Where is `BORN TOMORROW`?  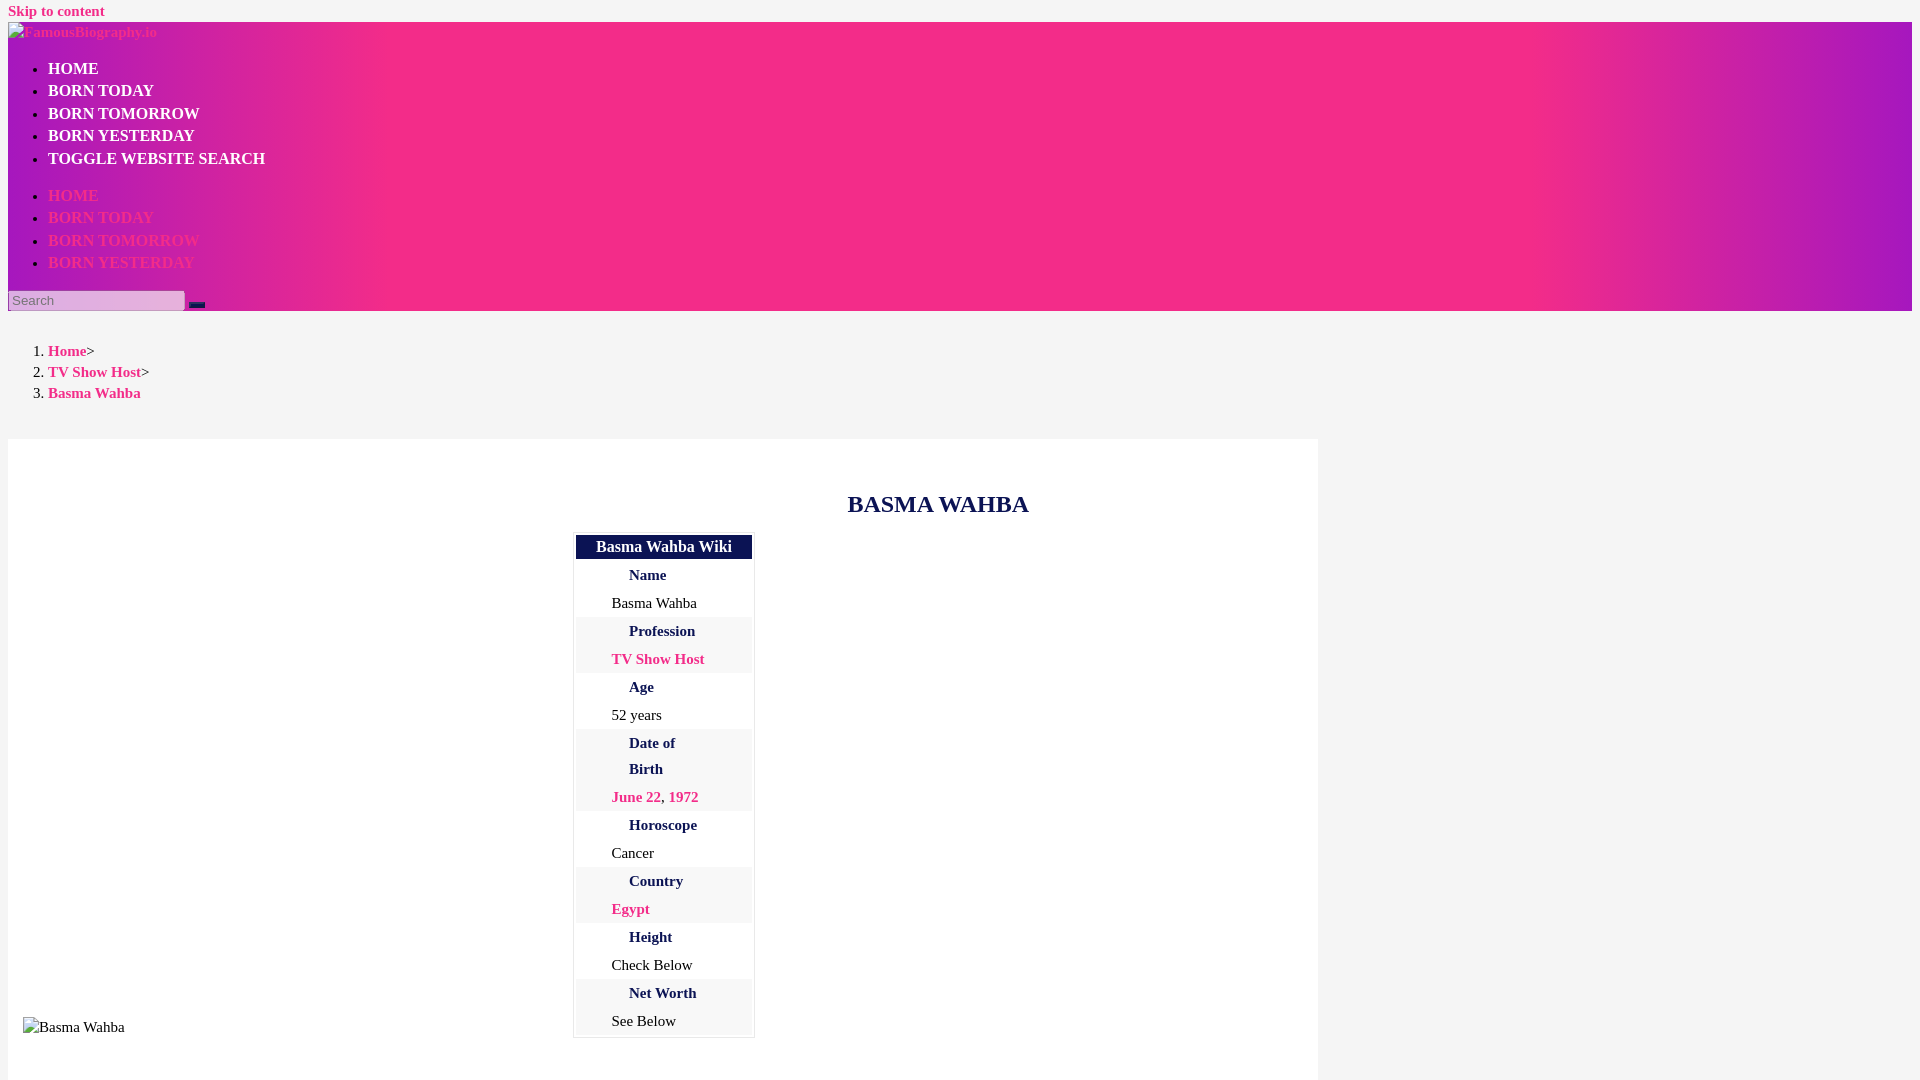 BORN TOMORROW is located at coordinates (124, 240).